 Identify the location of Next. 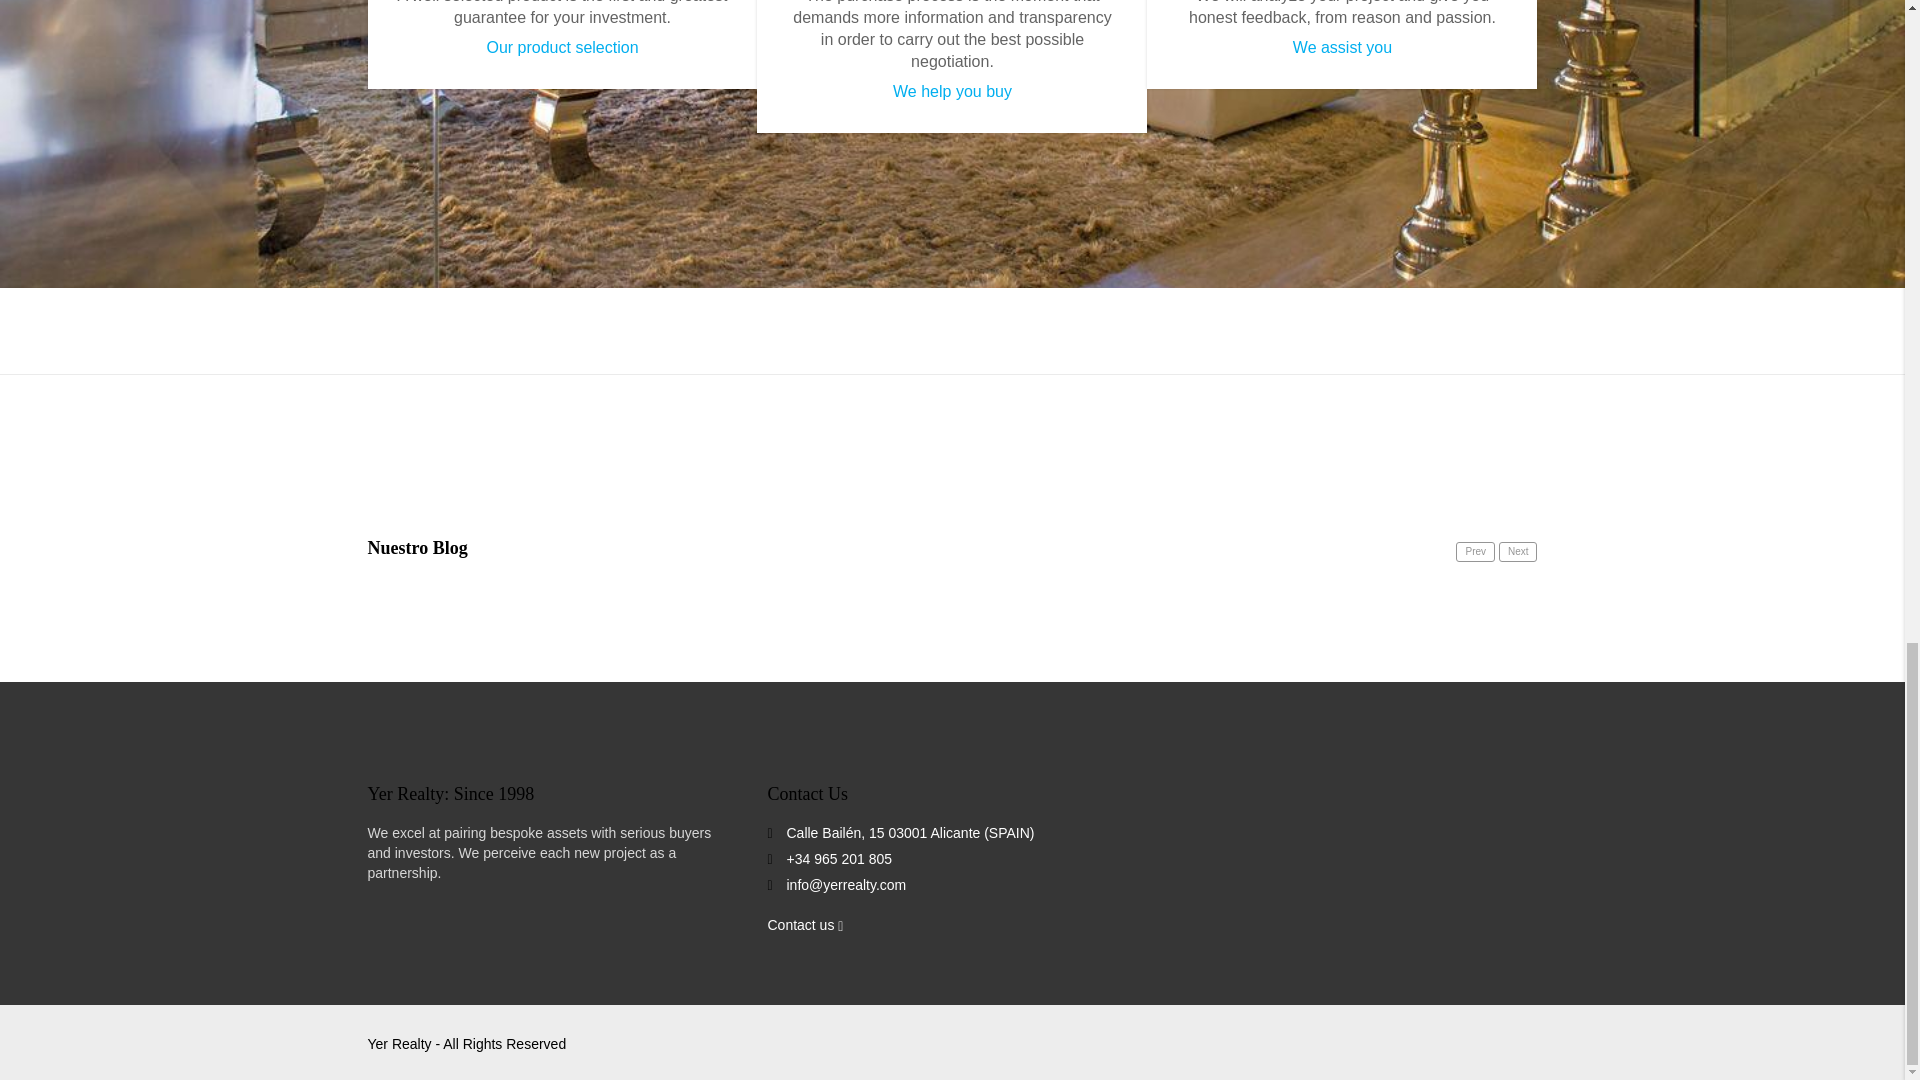
(1518, 552).